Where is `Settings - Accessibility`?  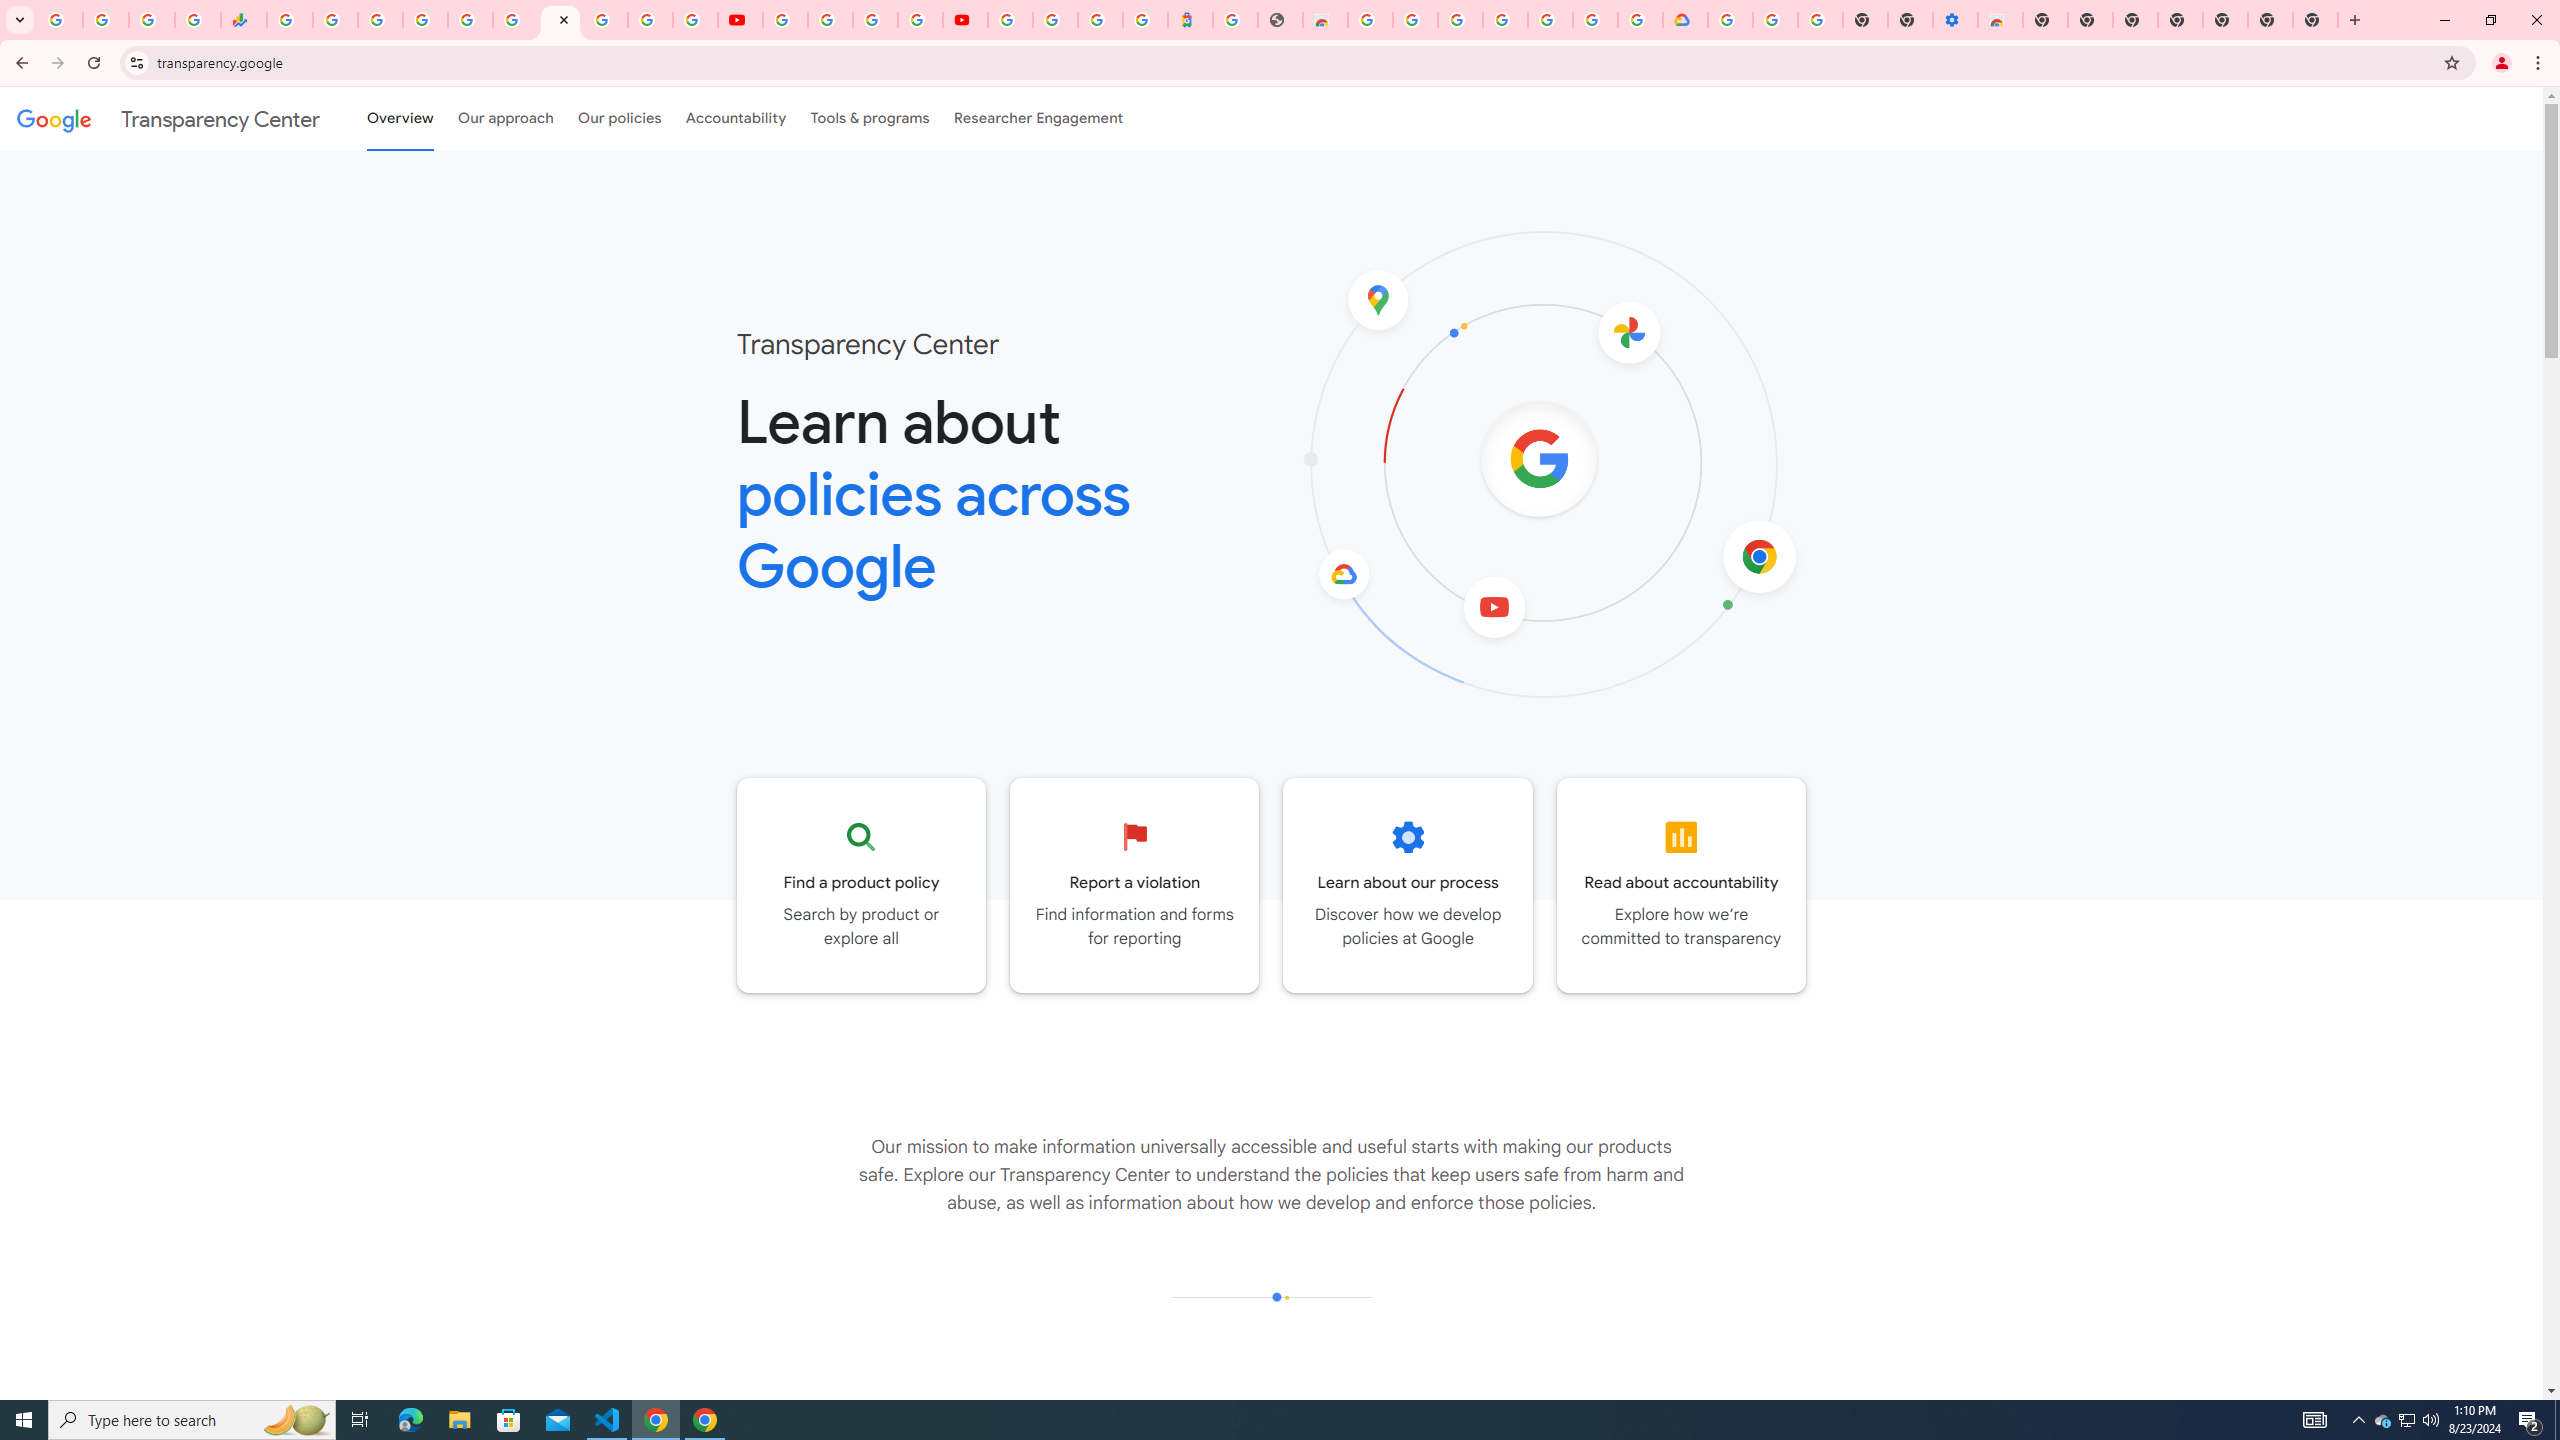
Settings - Accessibility is located at coordinates (1956, 20).